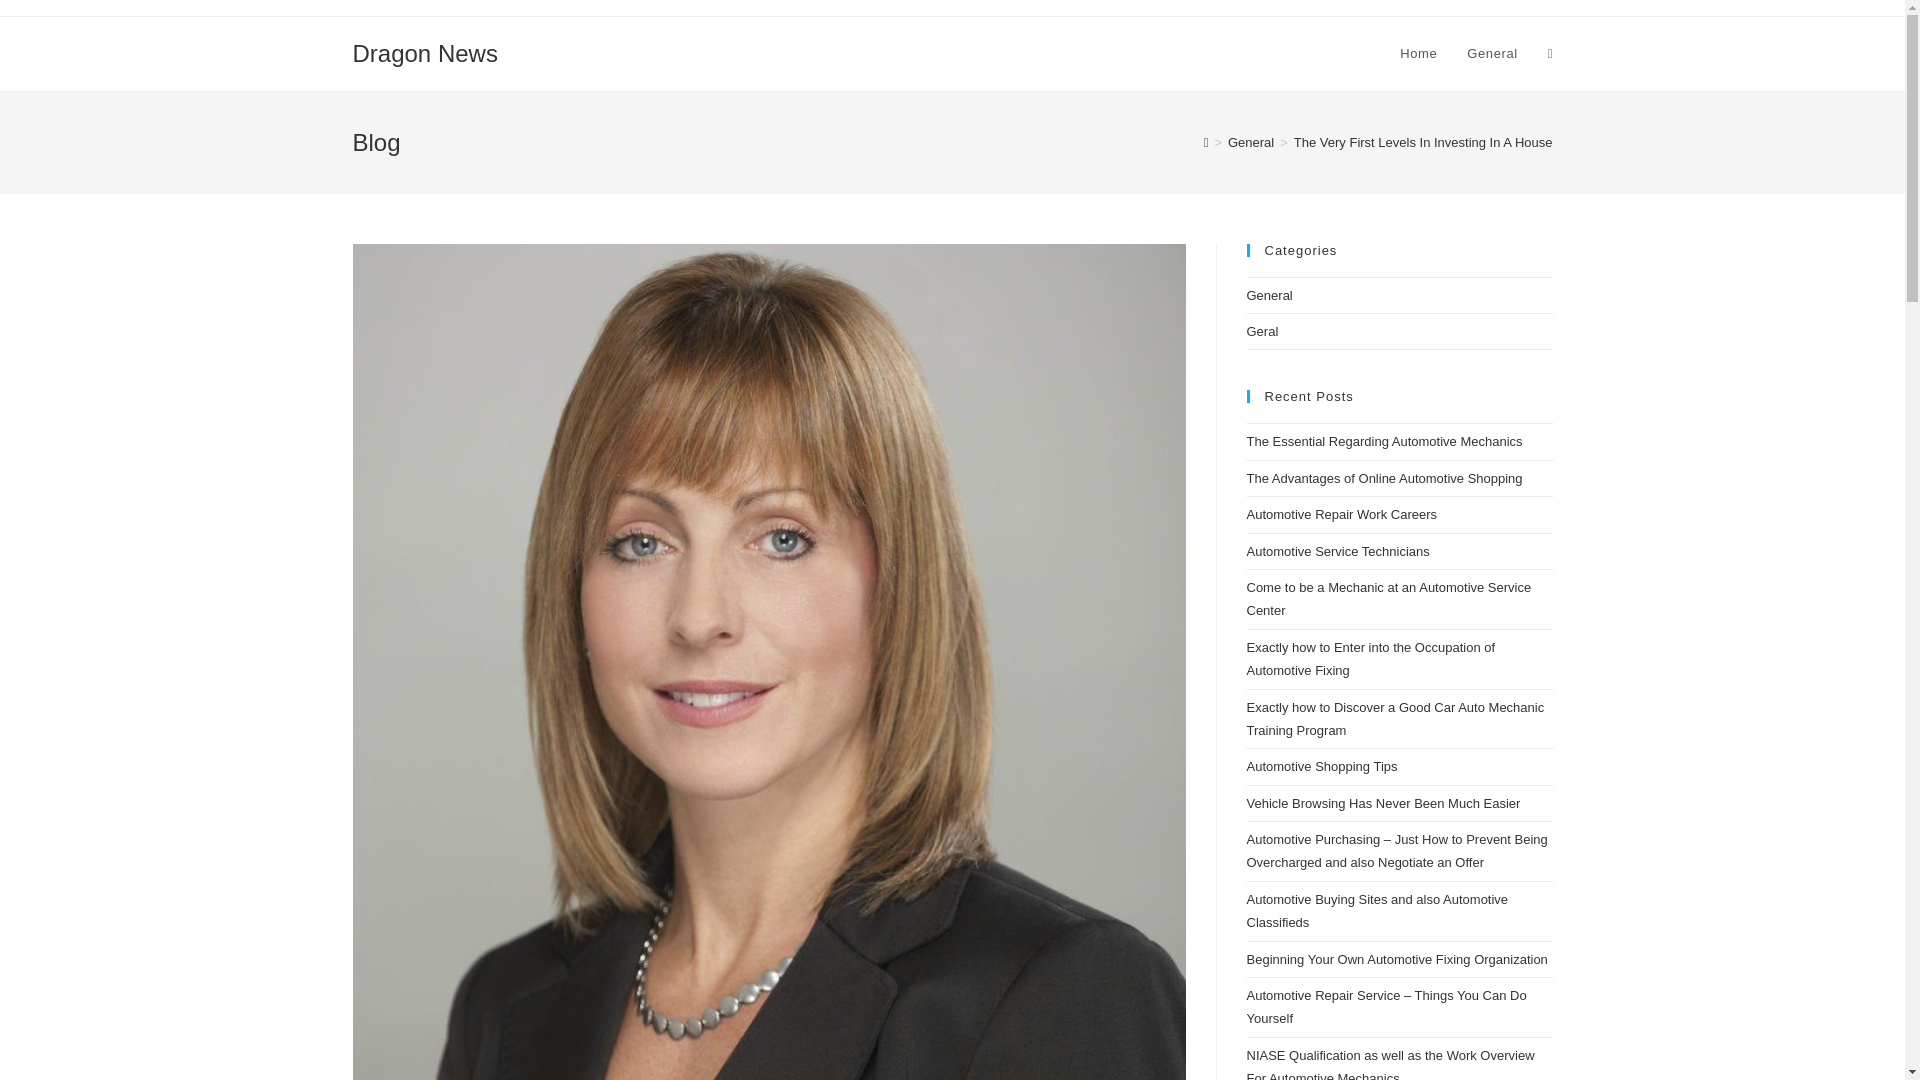 The image size is (1920, 1080). What do you see at coordinates (1388, 598) in the screenshot?
I see `Come to be a Mechanic at an Automotive Service Center` at bounding box center [1388, 598].